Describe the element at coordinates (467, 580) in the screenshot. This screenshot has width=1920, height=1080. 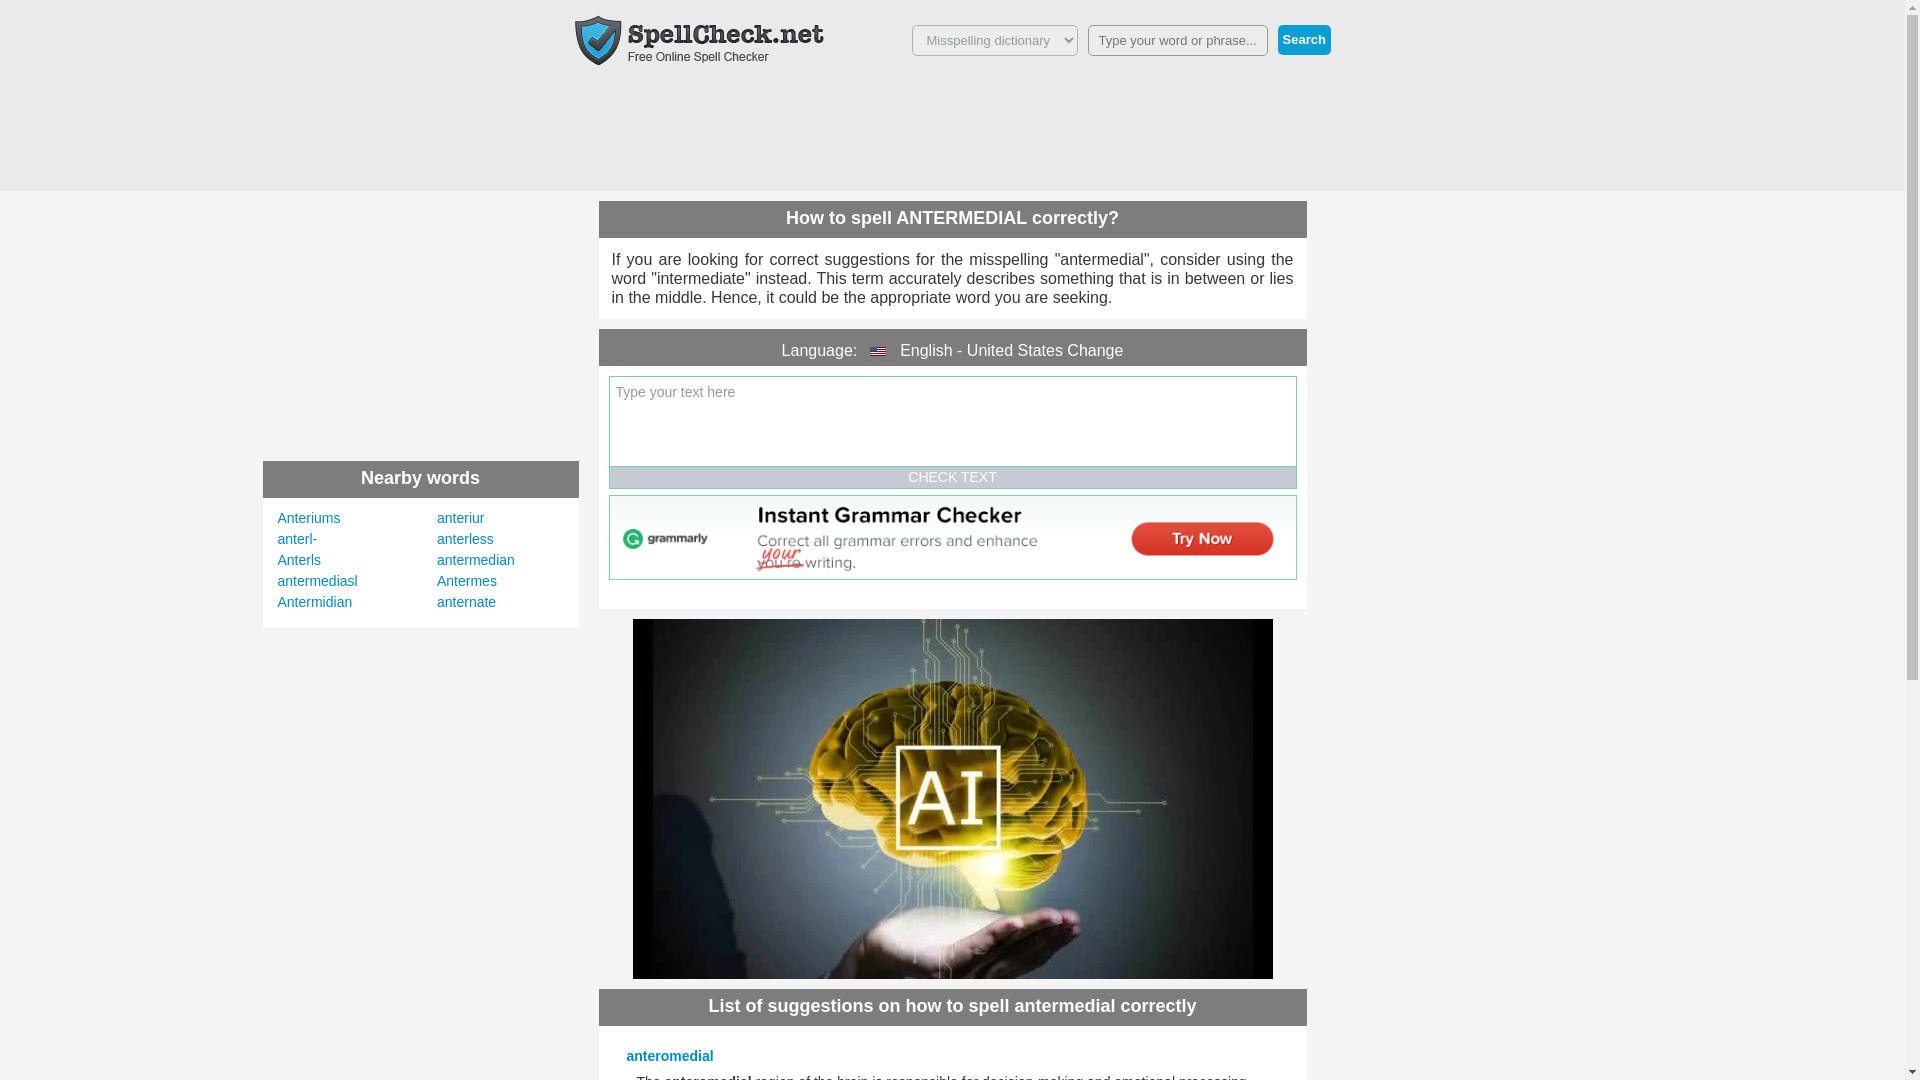
I see `Antermes` at that location.